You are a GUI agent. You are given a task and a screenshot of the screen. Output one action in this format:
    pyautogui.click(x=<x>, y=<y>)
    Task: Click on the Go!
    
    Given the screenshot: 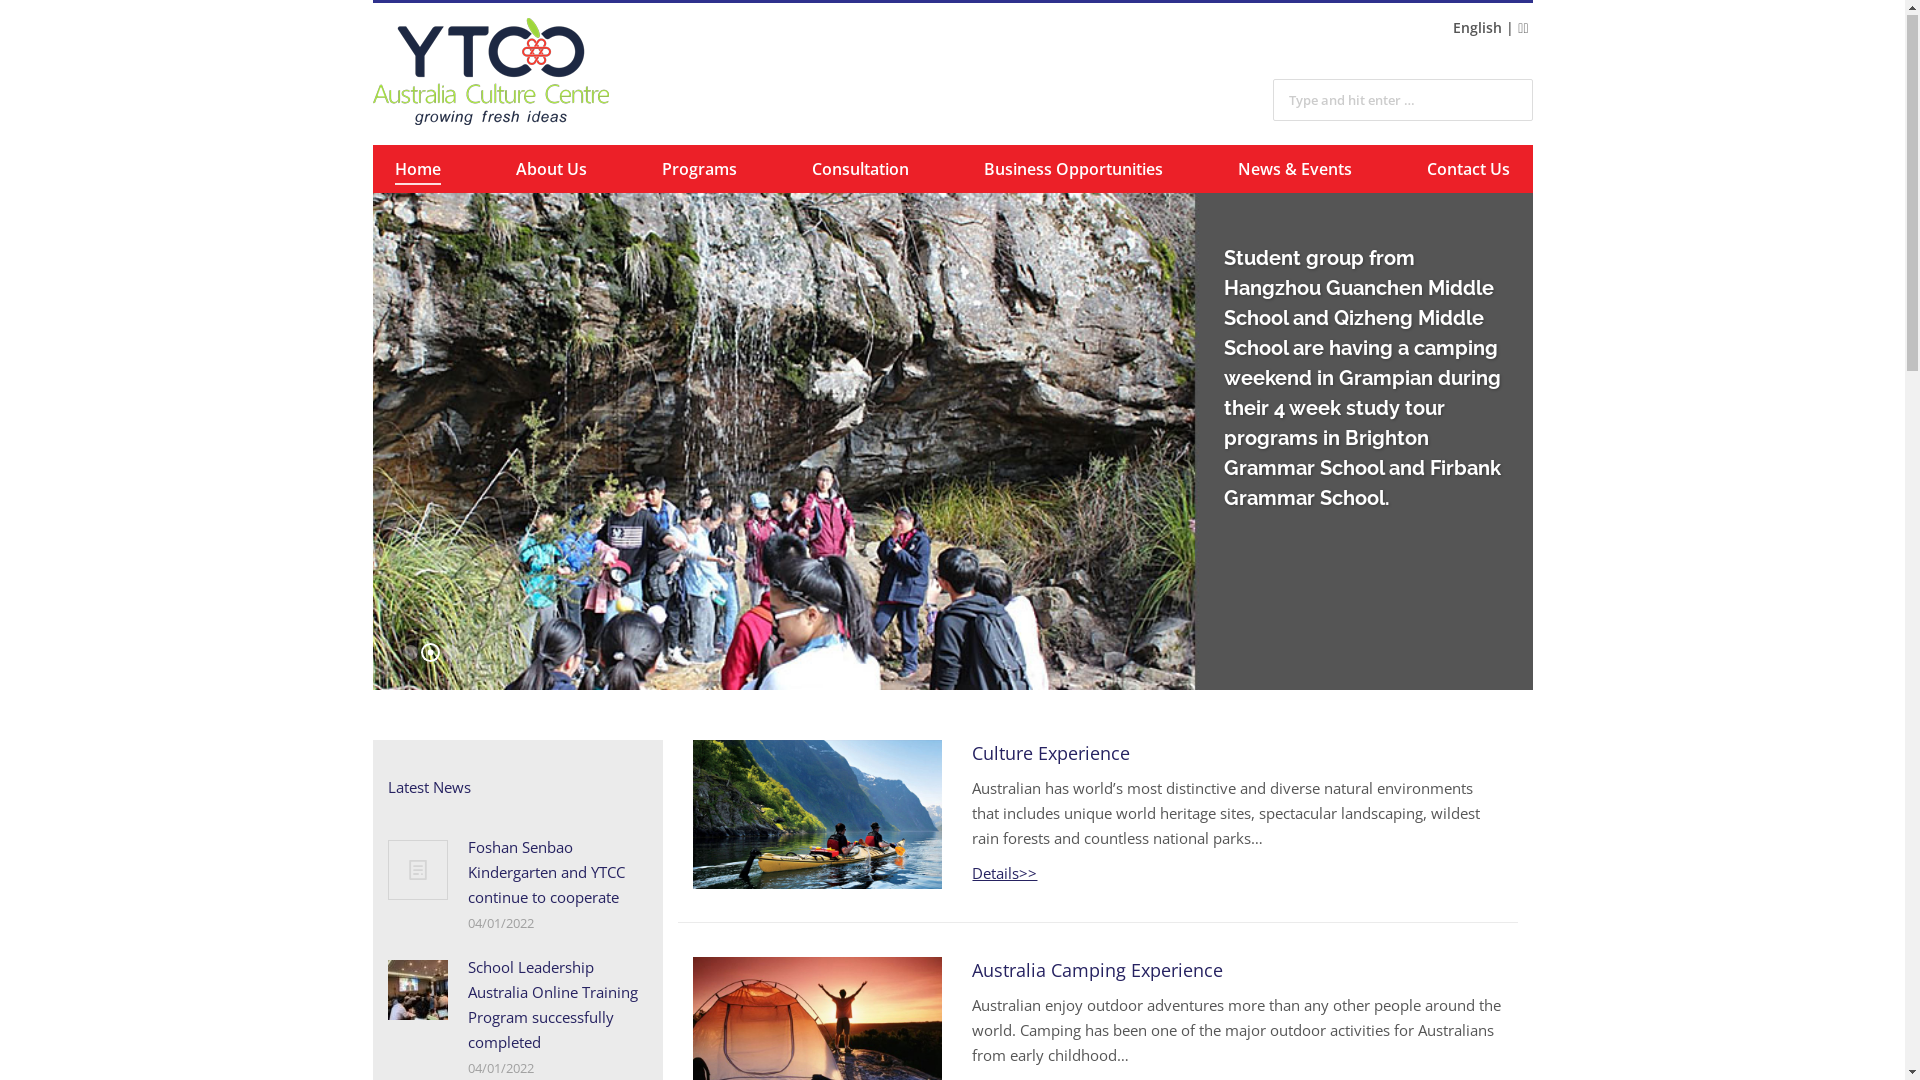 What is the action you would take?
    pyautogui.click(x=1513, y=64)
    